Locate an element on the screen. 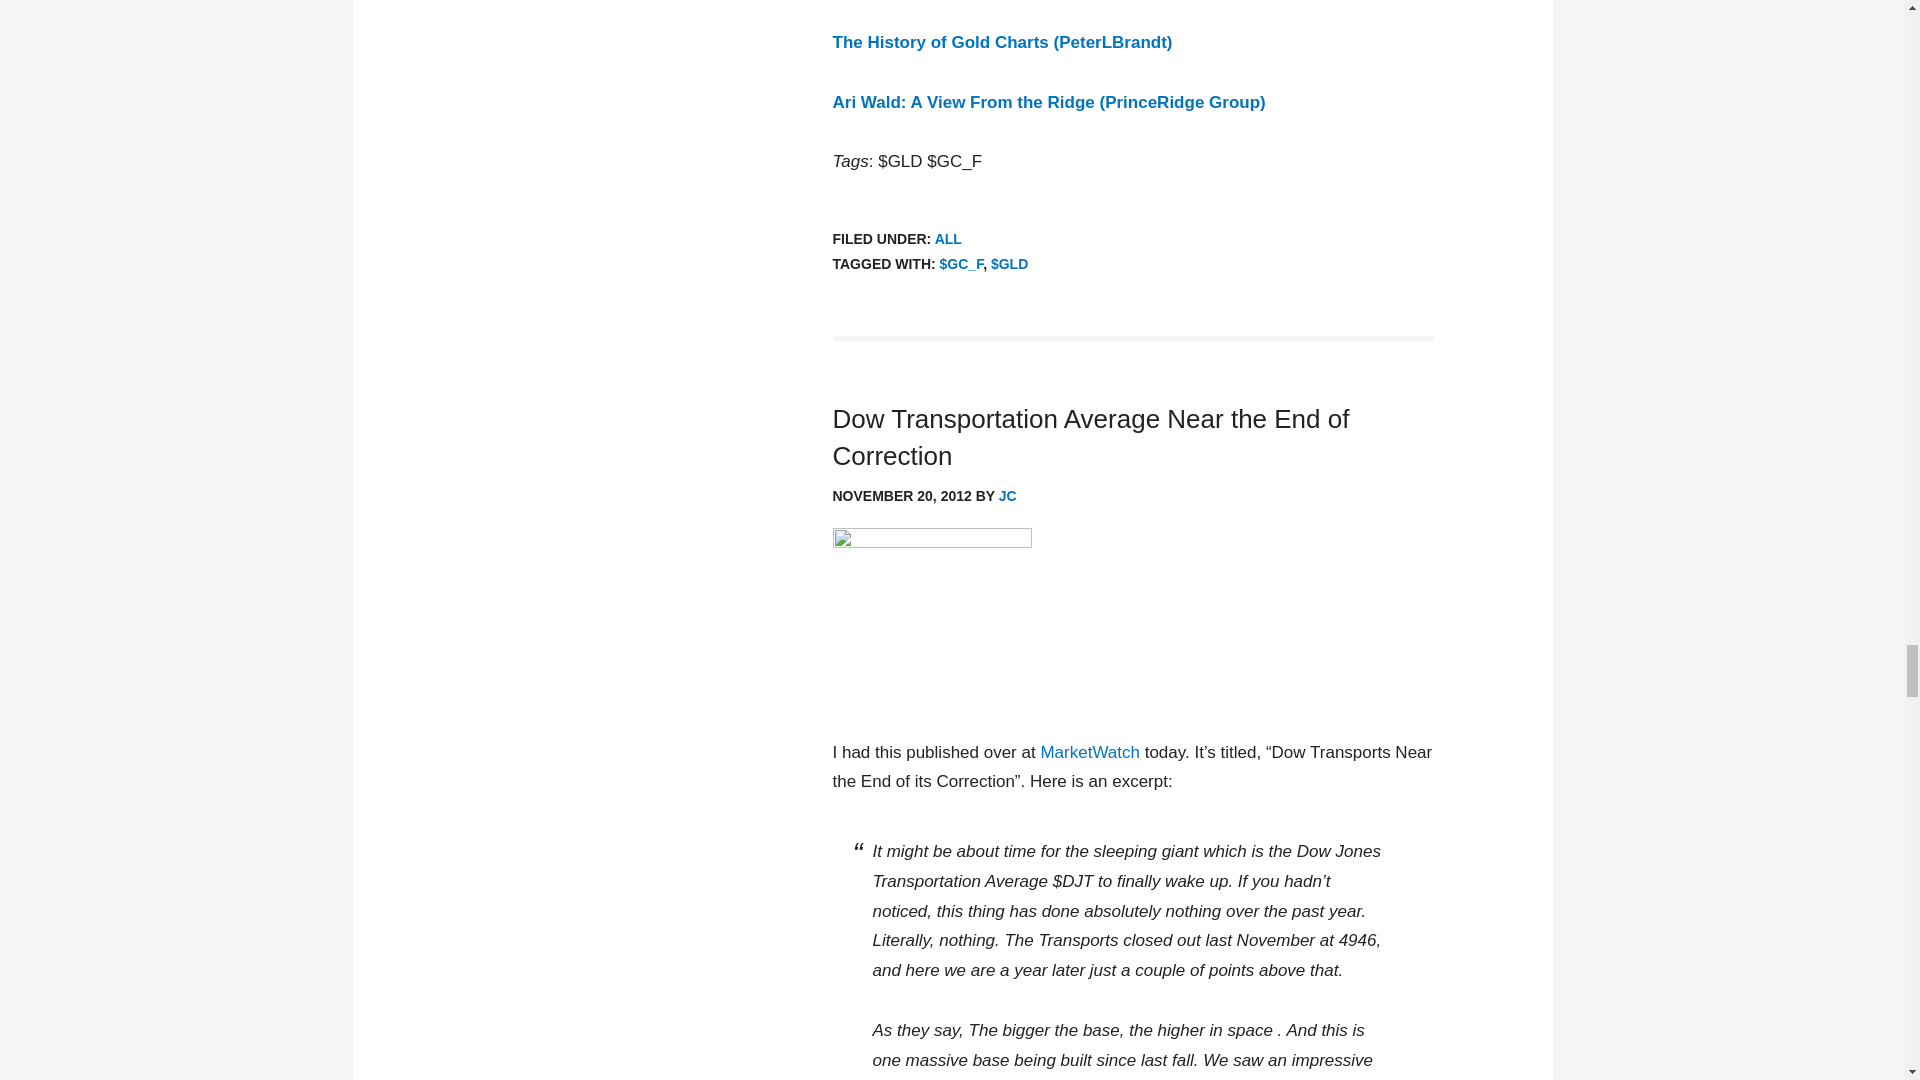  MarketWatch WSJ is located at coordinates (931, 566).